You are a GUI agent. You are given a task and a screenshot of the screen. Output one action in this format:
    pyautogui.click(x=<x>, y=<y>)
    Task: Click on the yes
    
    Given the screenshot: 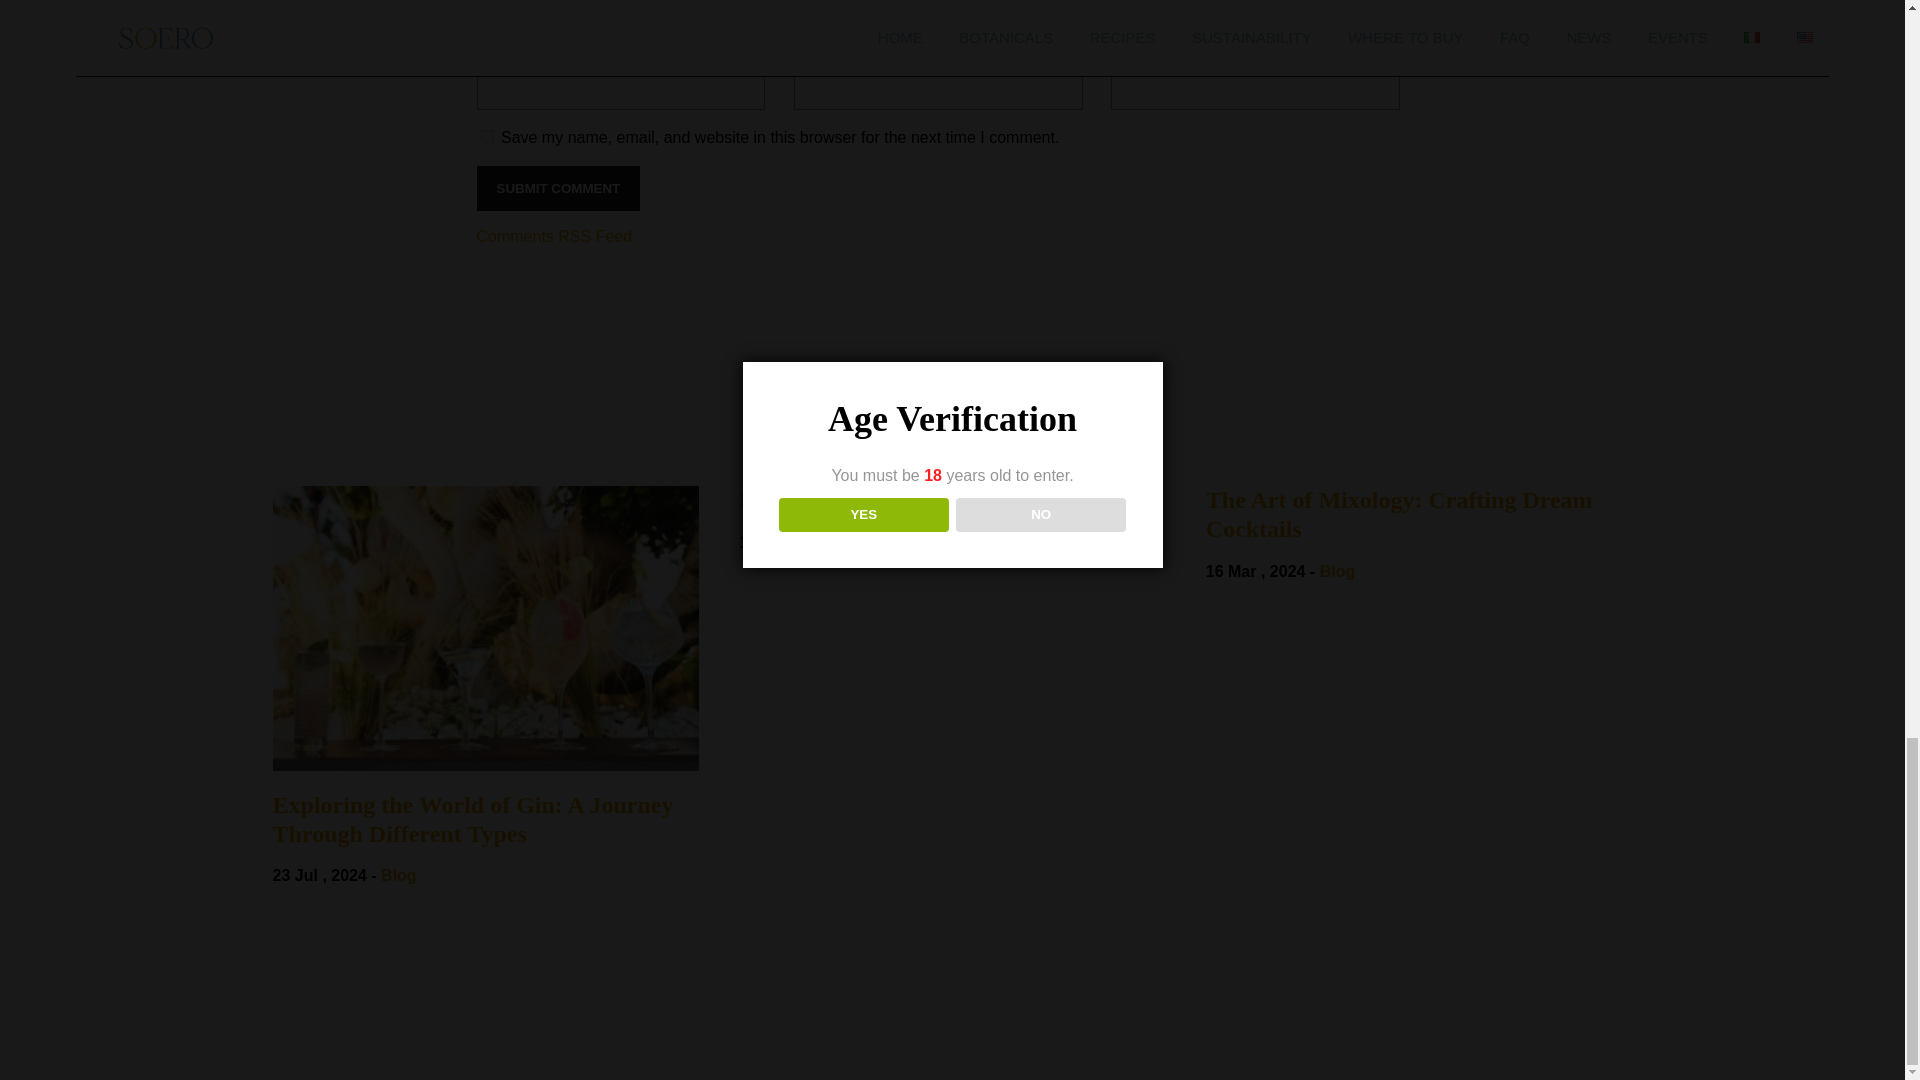 What is the action you would take?
    pyautogui.click(x=486, y=136)
    